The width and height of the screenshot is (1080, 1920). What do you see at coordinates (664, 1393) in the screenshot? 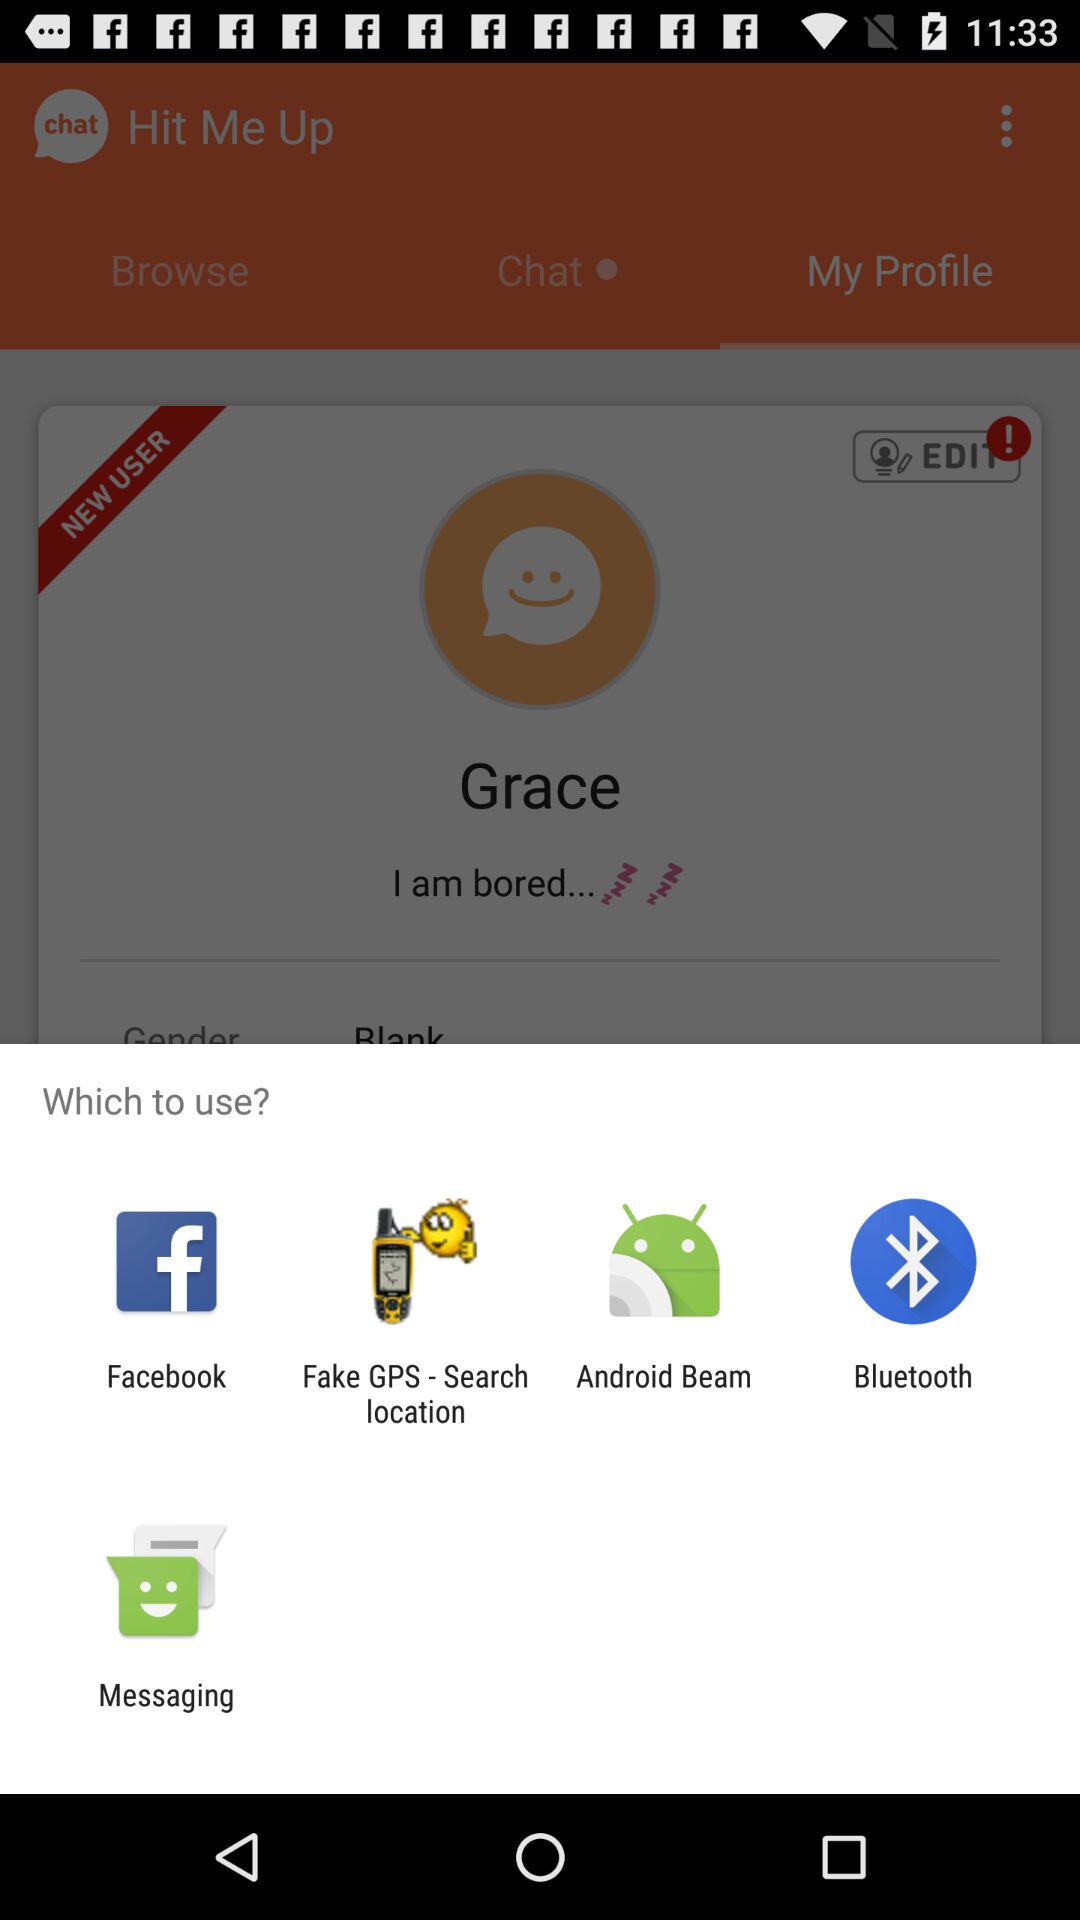
I see `select the item to the right of fake gps search` at bounding box center [664, 1393].